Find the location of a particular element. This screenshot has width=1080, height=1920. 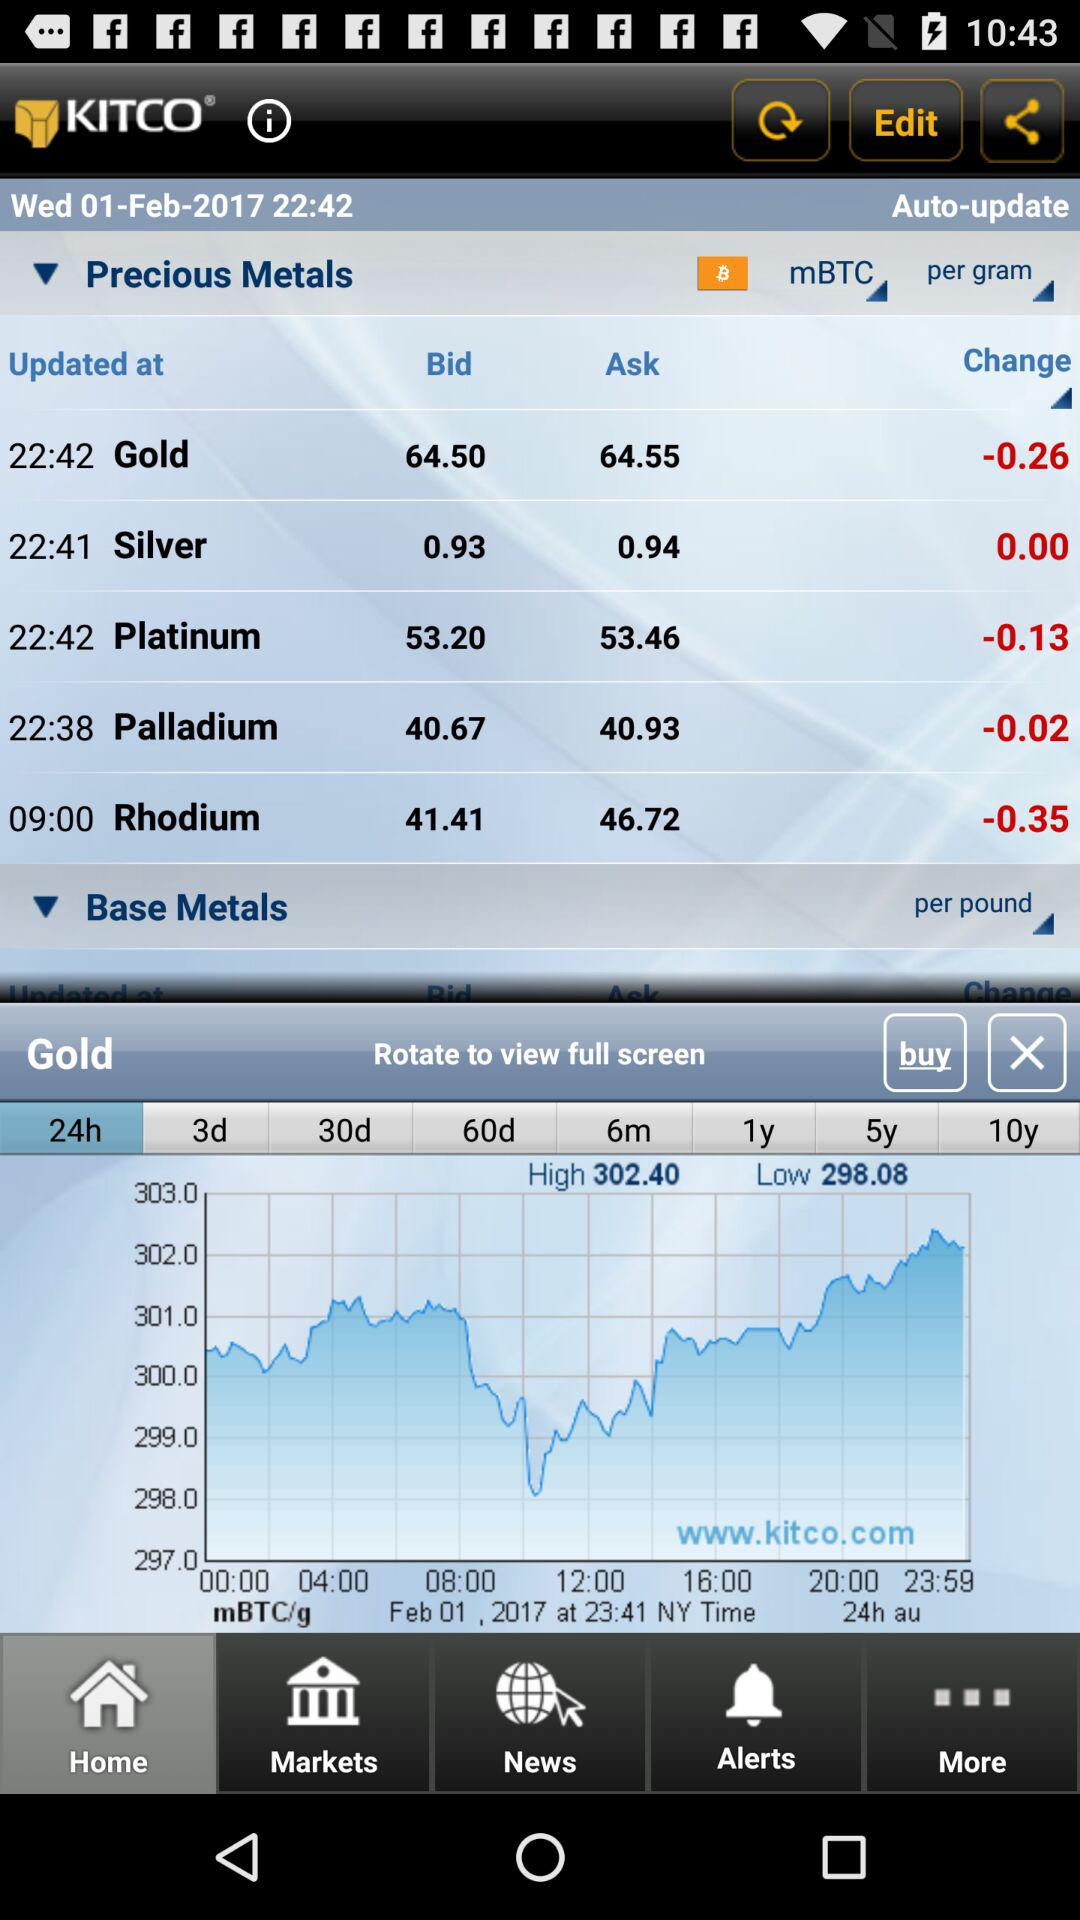

tap app above auto-update app is located at coordinates (906, 120).